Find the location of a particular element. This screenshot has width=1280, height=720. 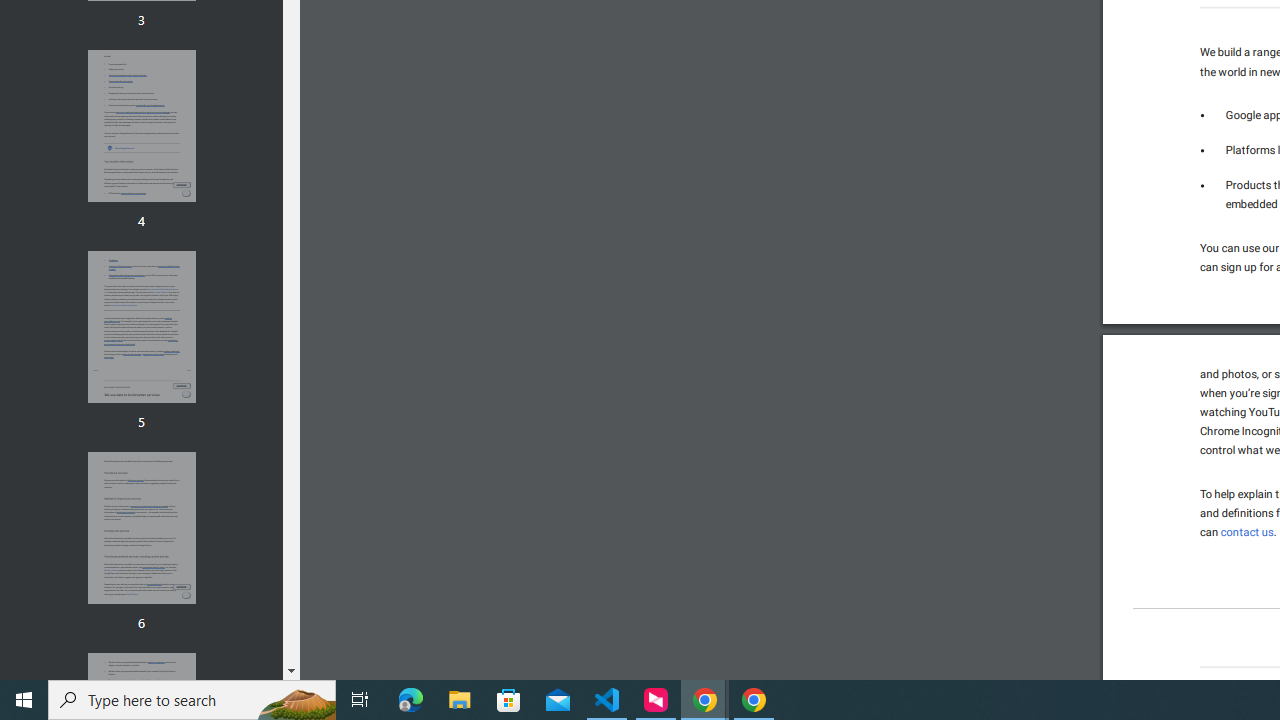

Thumbnail for page 6 is located at coordinates (141, 528).